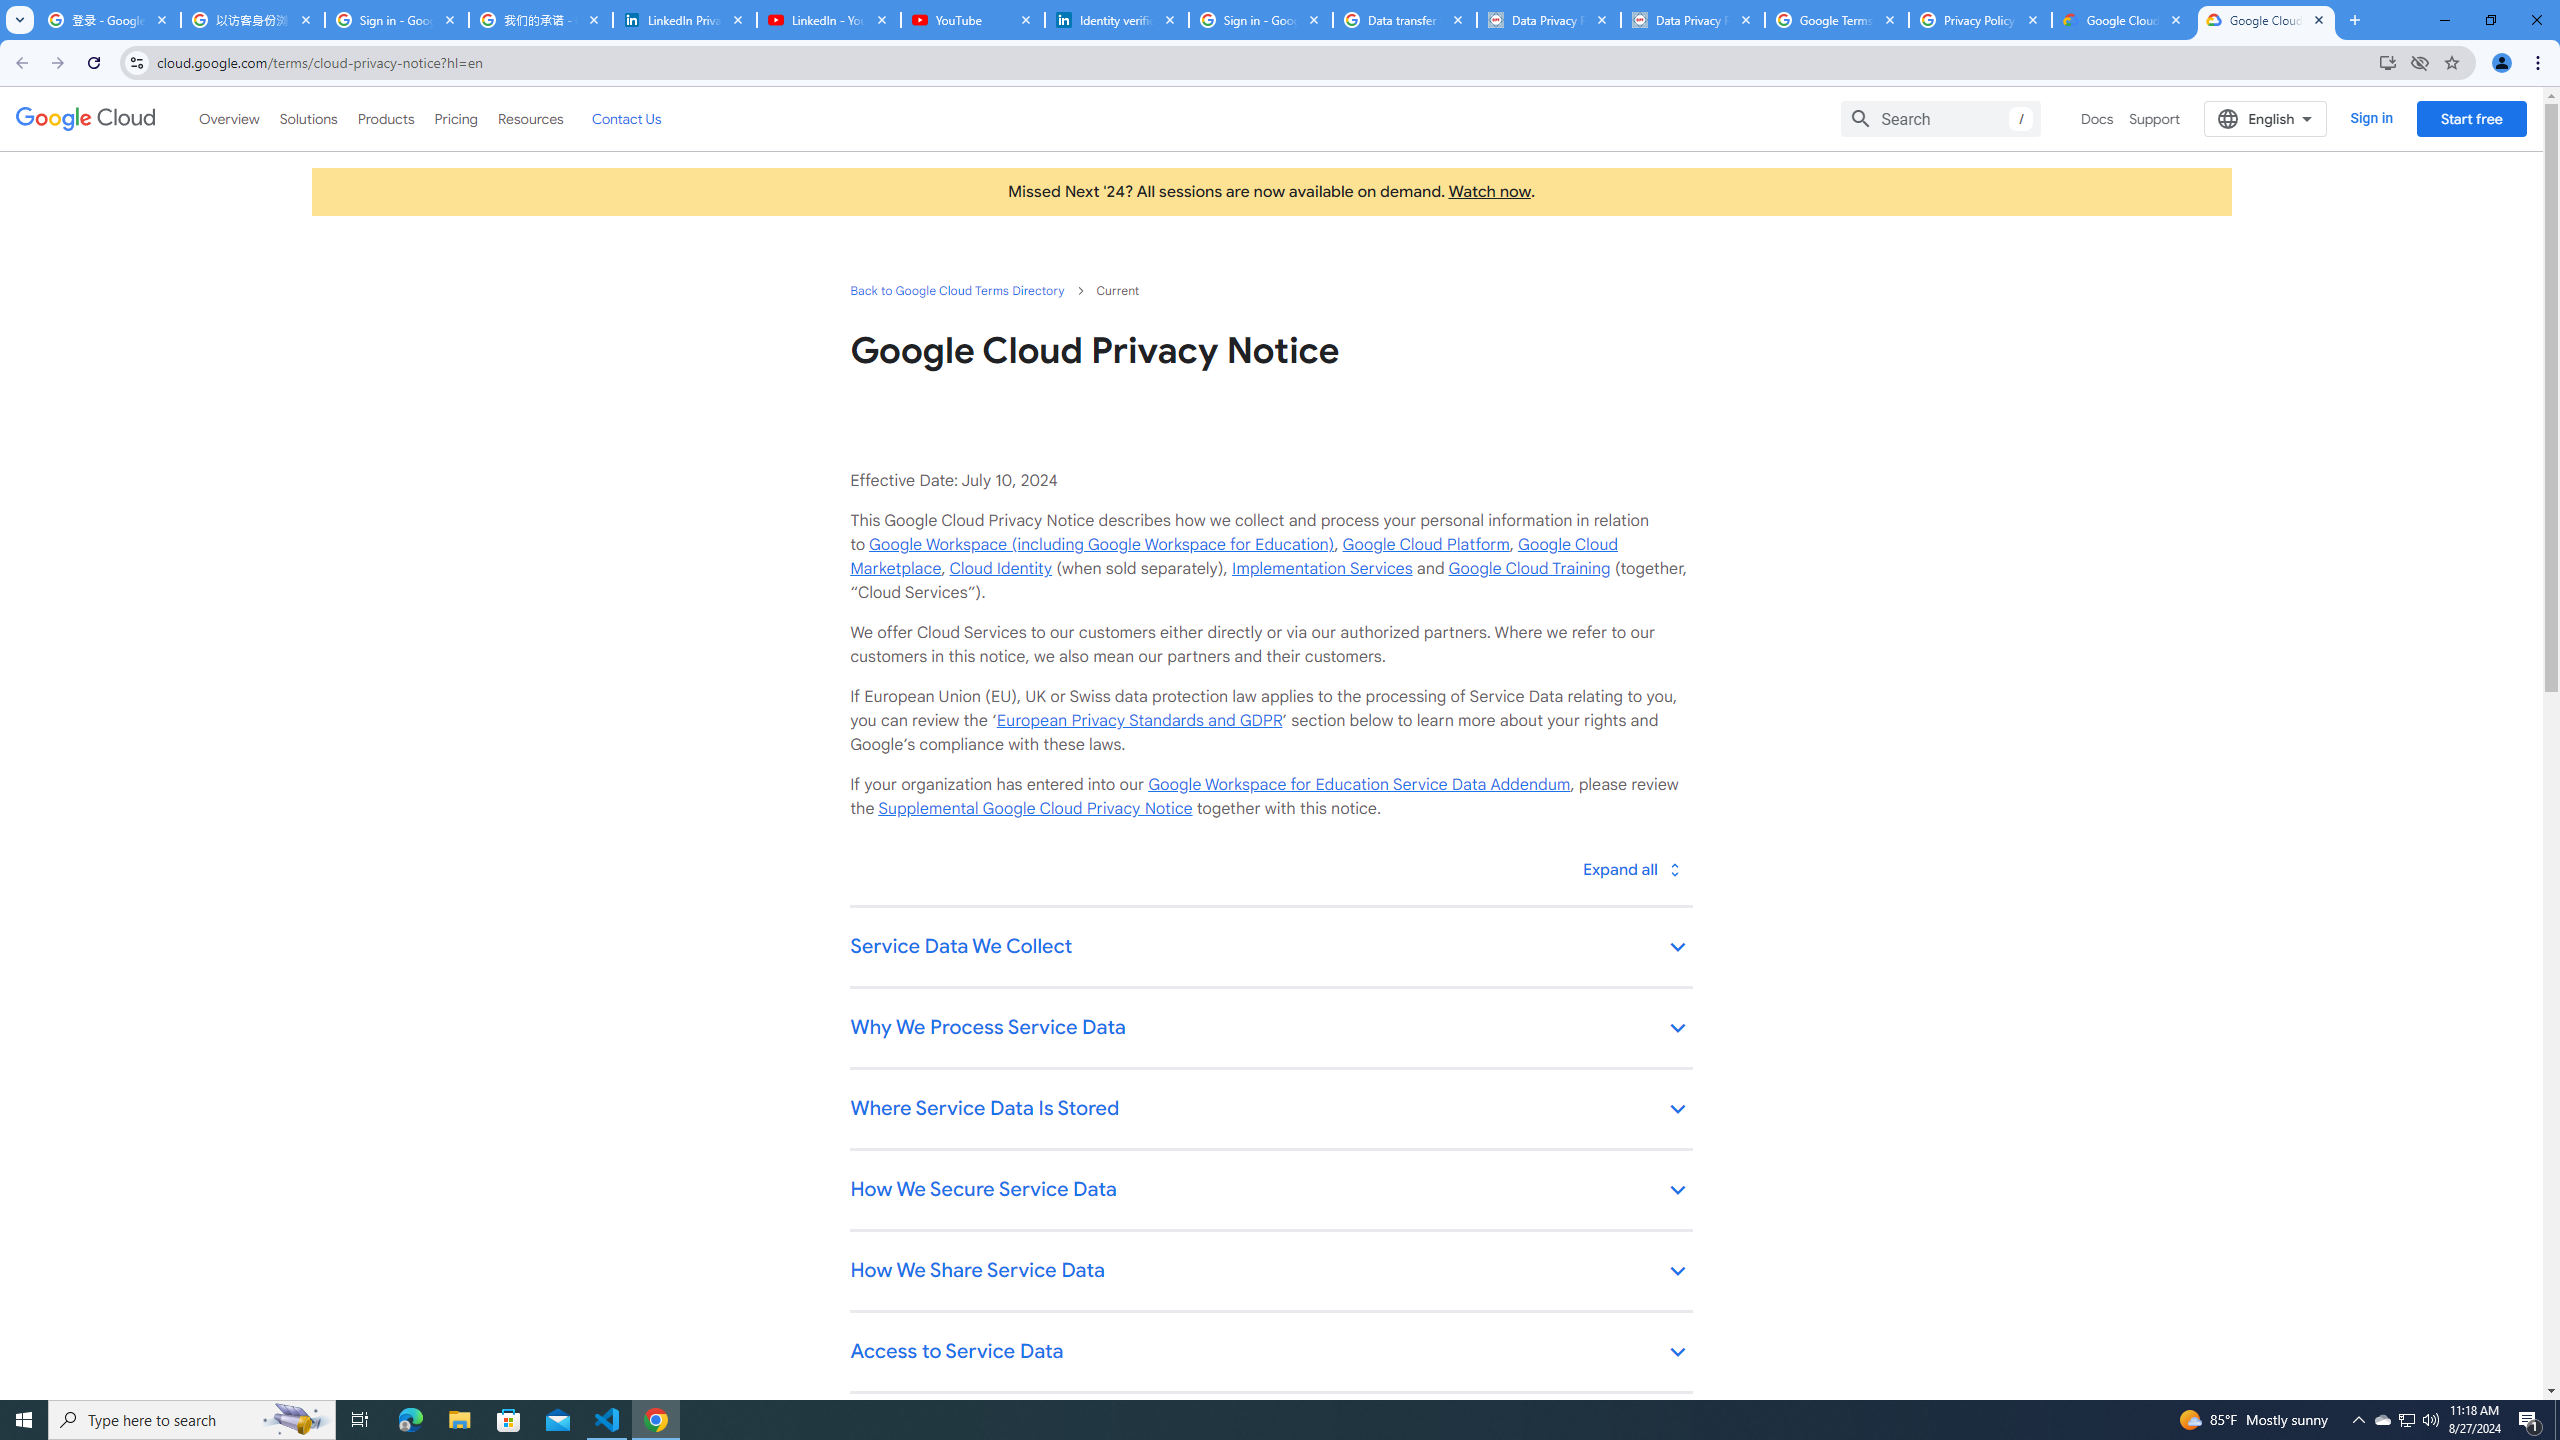  I want to click on How We Secure Service Data keyboard_arrow_down, so click(1270, 1191).